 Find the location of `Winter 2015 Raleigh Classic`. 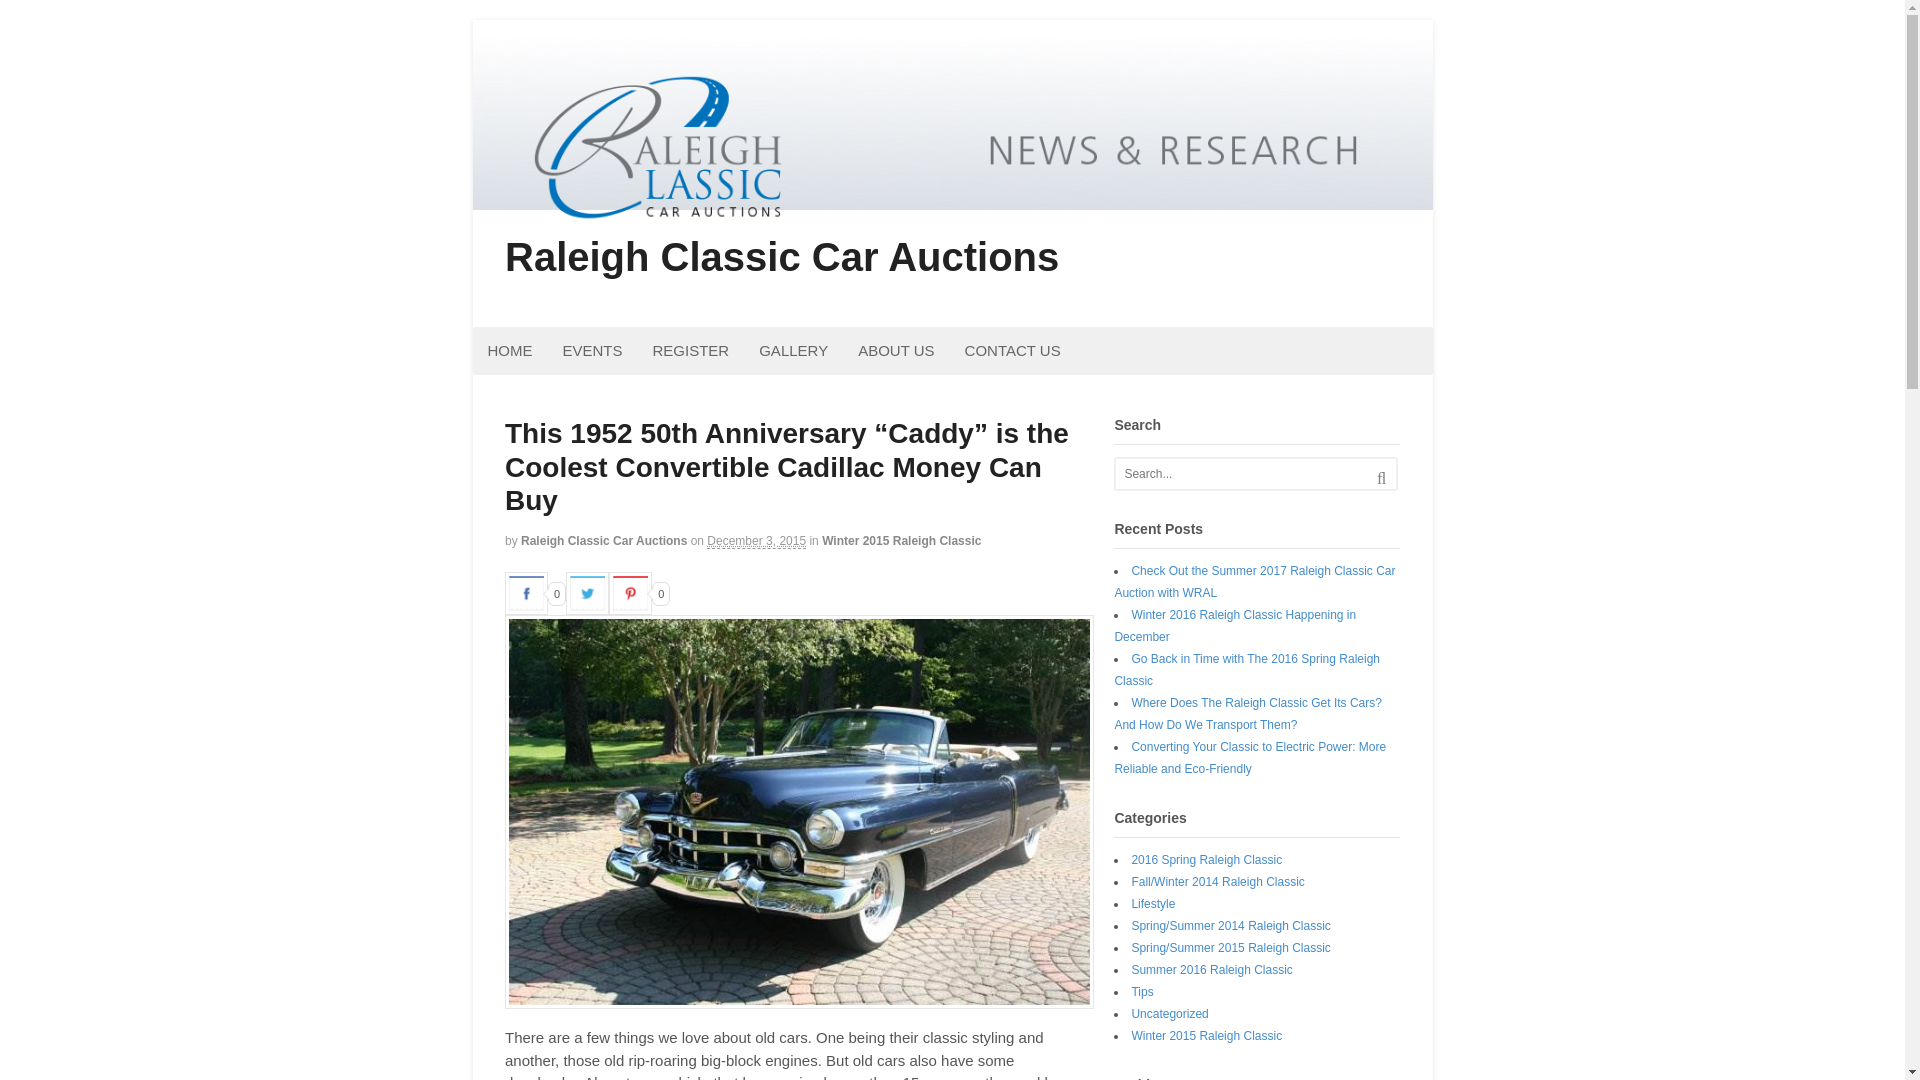

Winter 2015 Raleigh Classic is located at coordinates (901, 540).